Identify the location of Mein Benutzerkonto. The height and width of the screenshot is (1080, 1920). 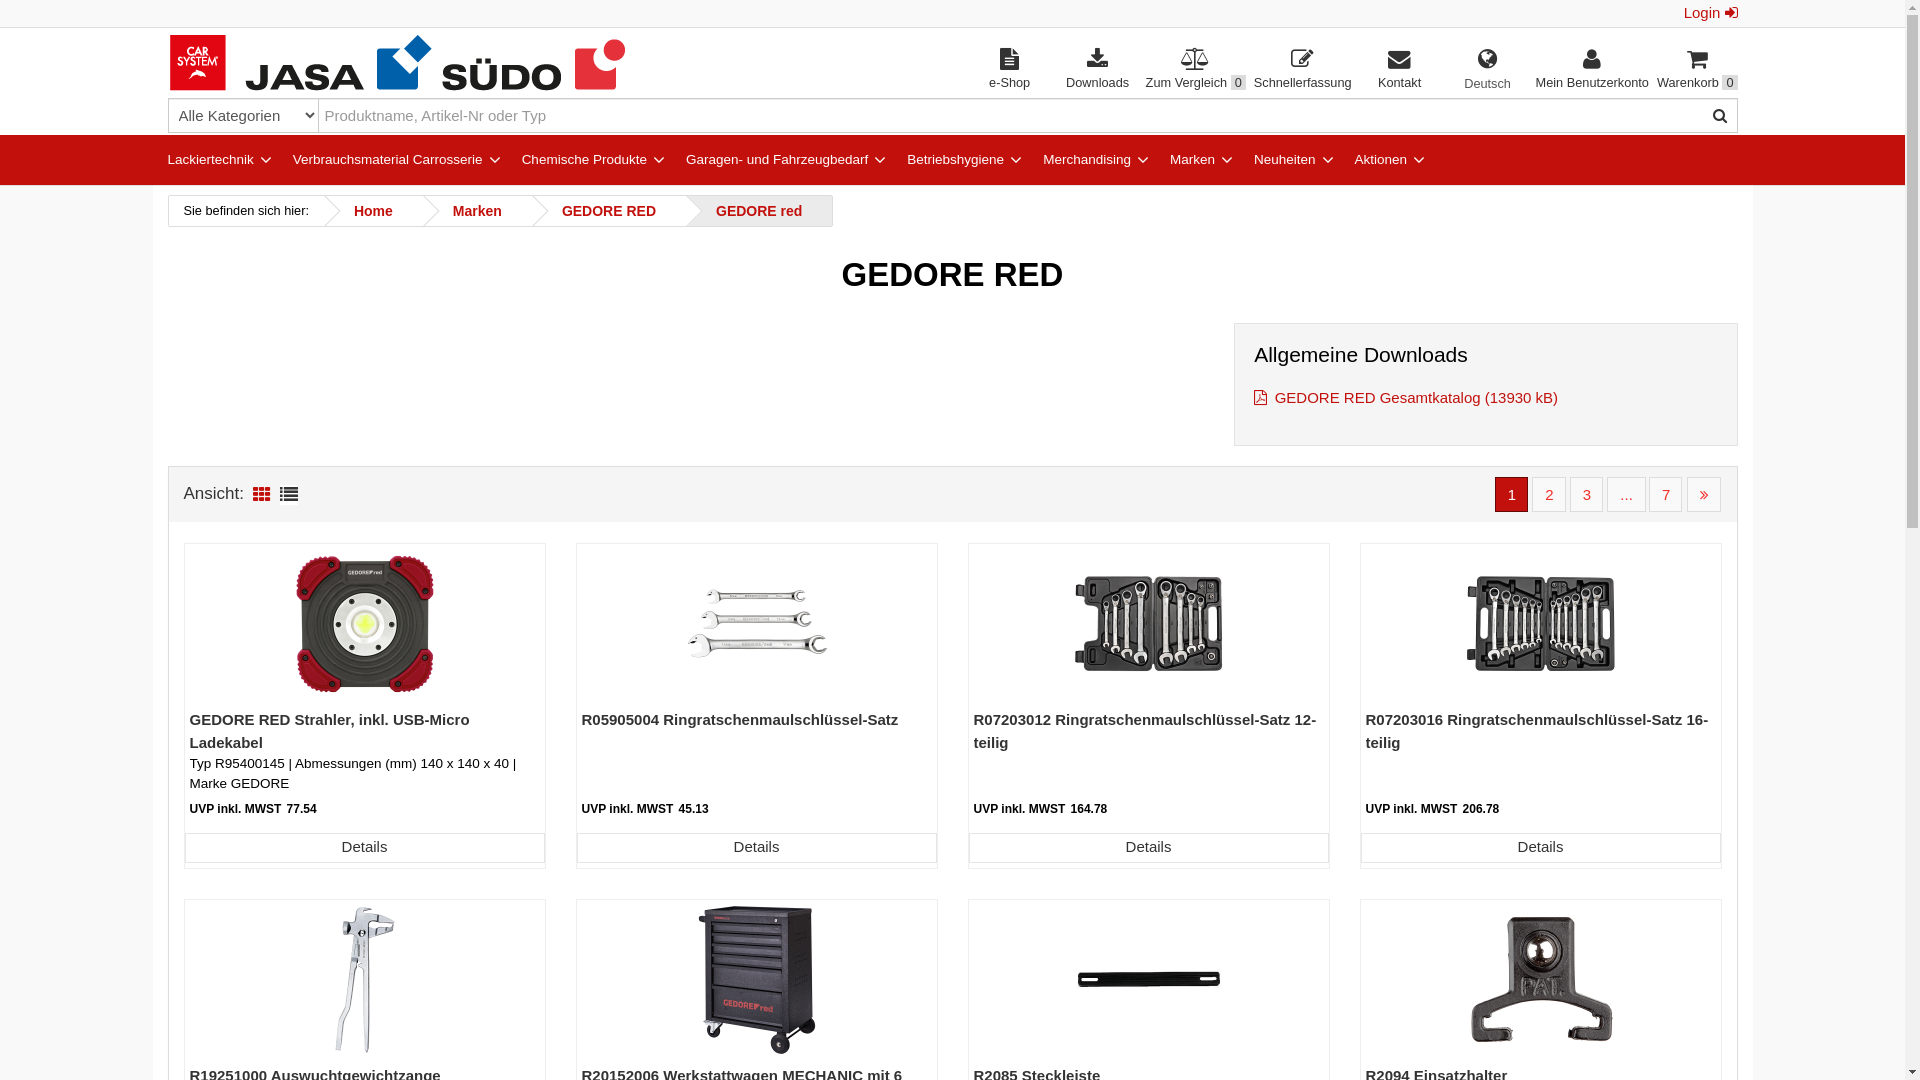
(1592, 70).